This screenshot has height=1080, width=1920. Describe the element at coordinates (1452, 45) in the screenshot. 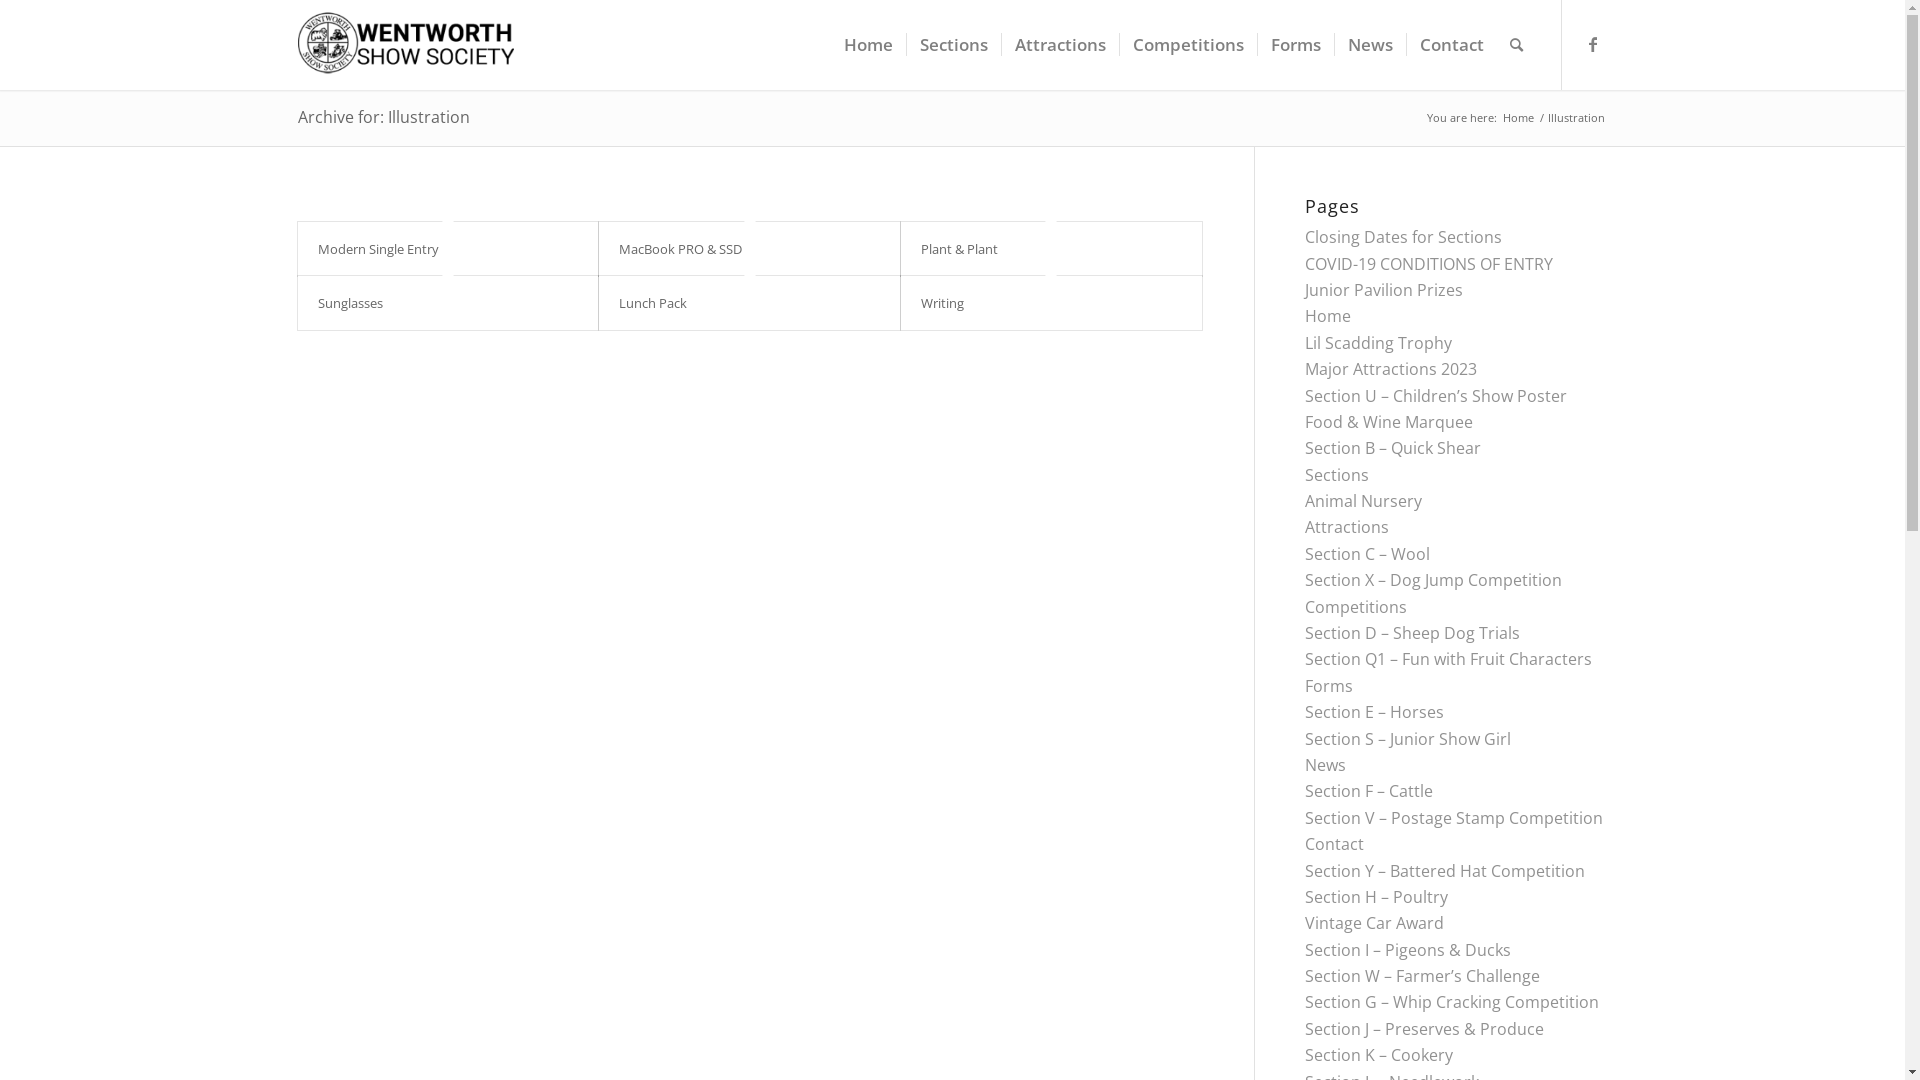

I see `Contact` at that location.